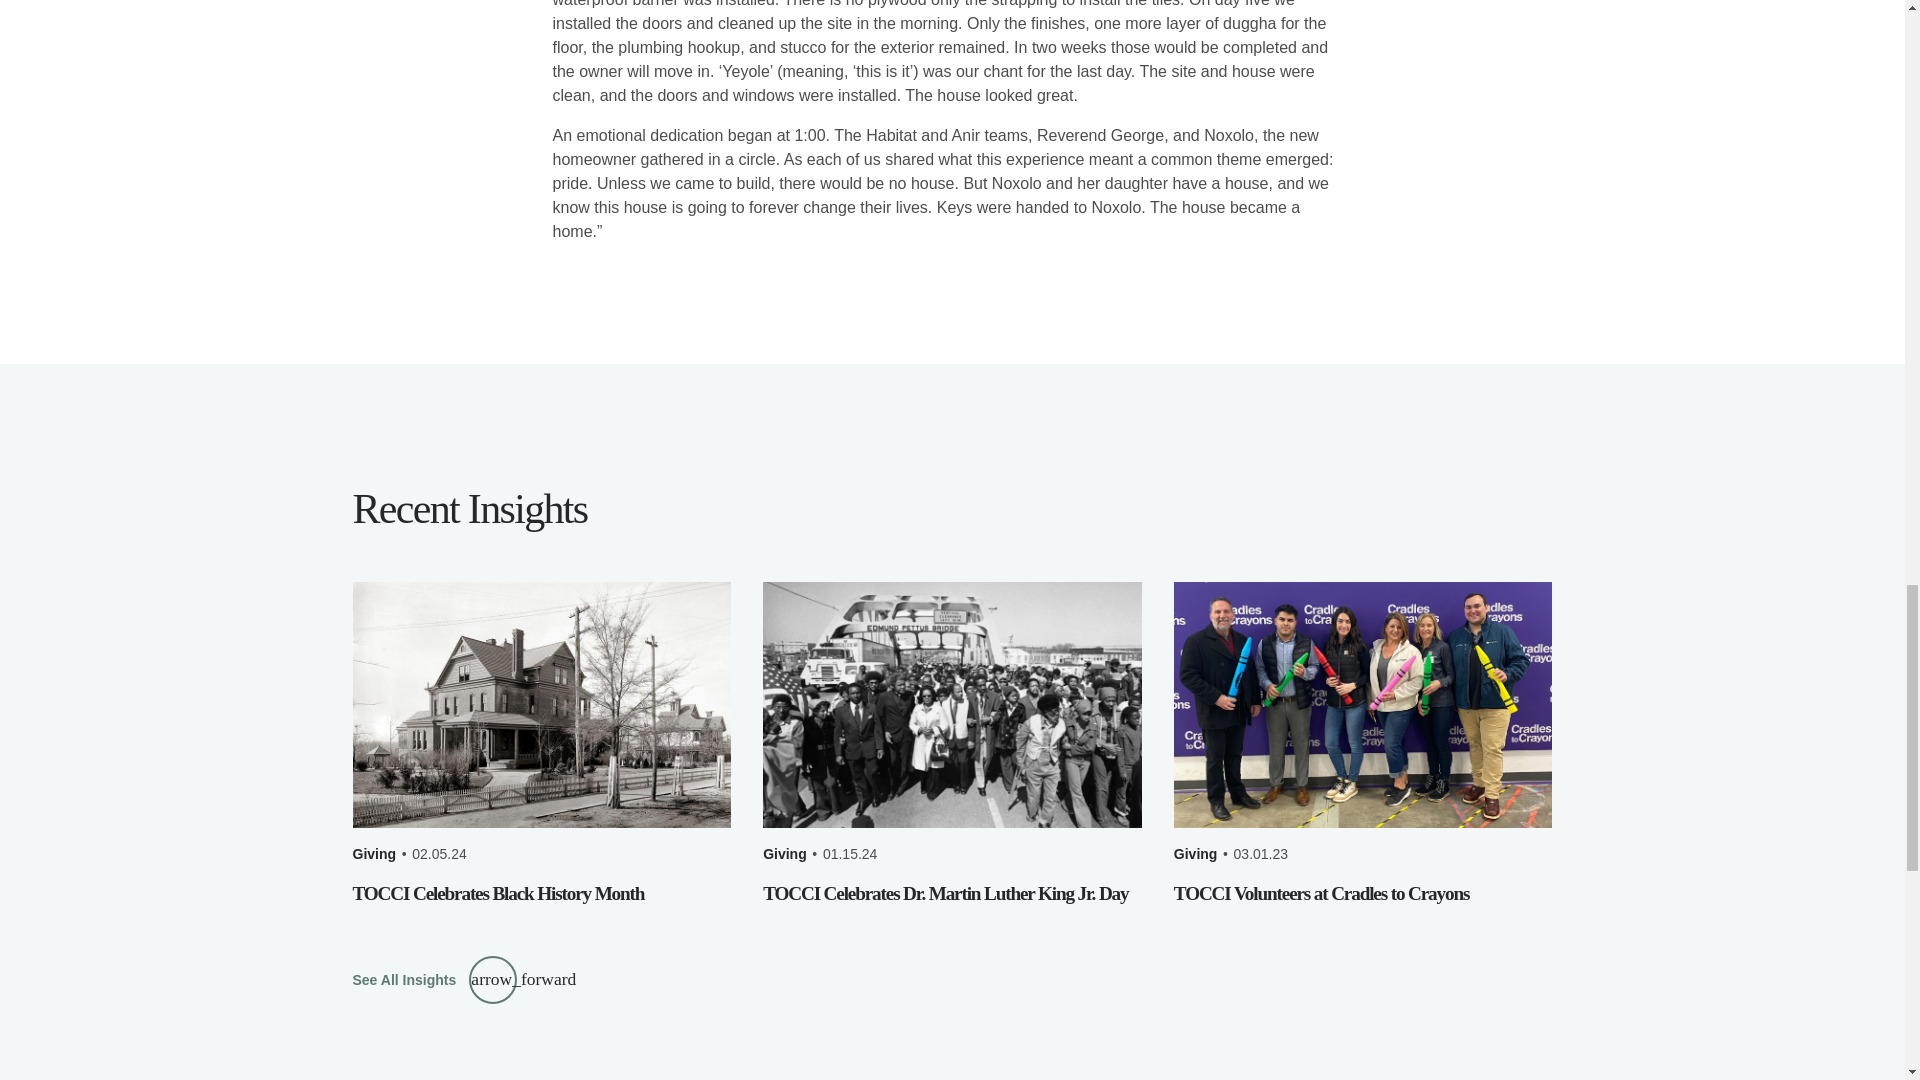  Describe the element at coordinates (1320, 893) in the screenshot. I see `TOCCI Volunteers at Cradles to Crayons` at that location.